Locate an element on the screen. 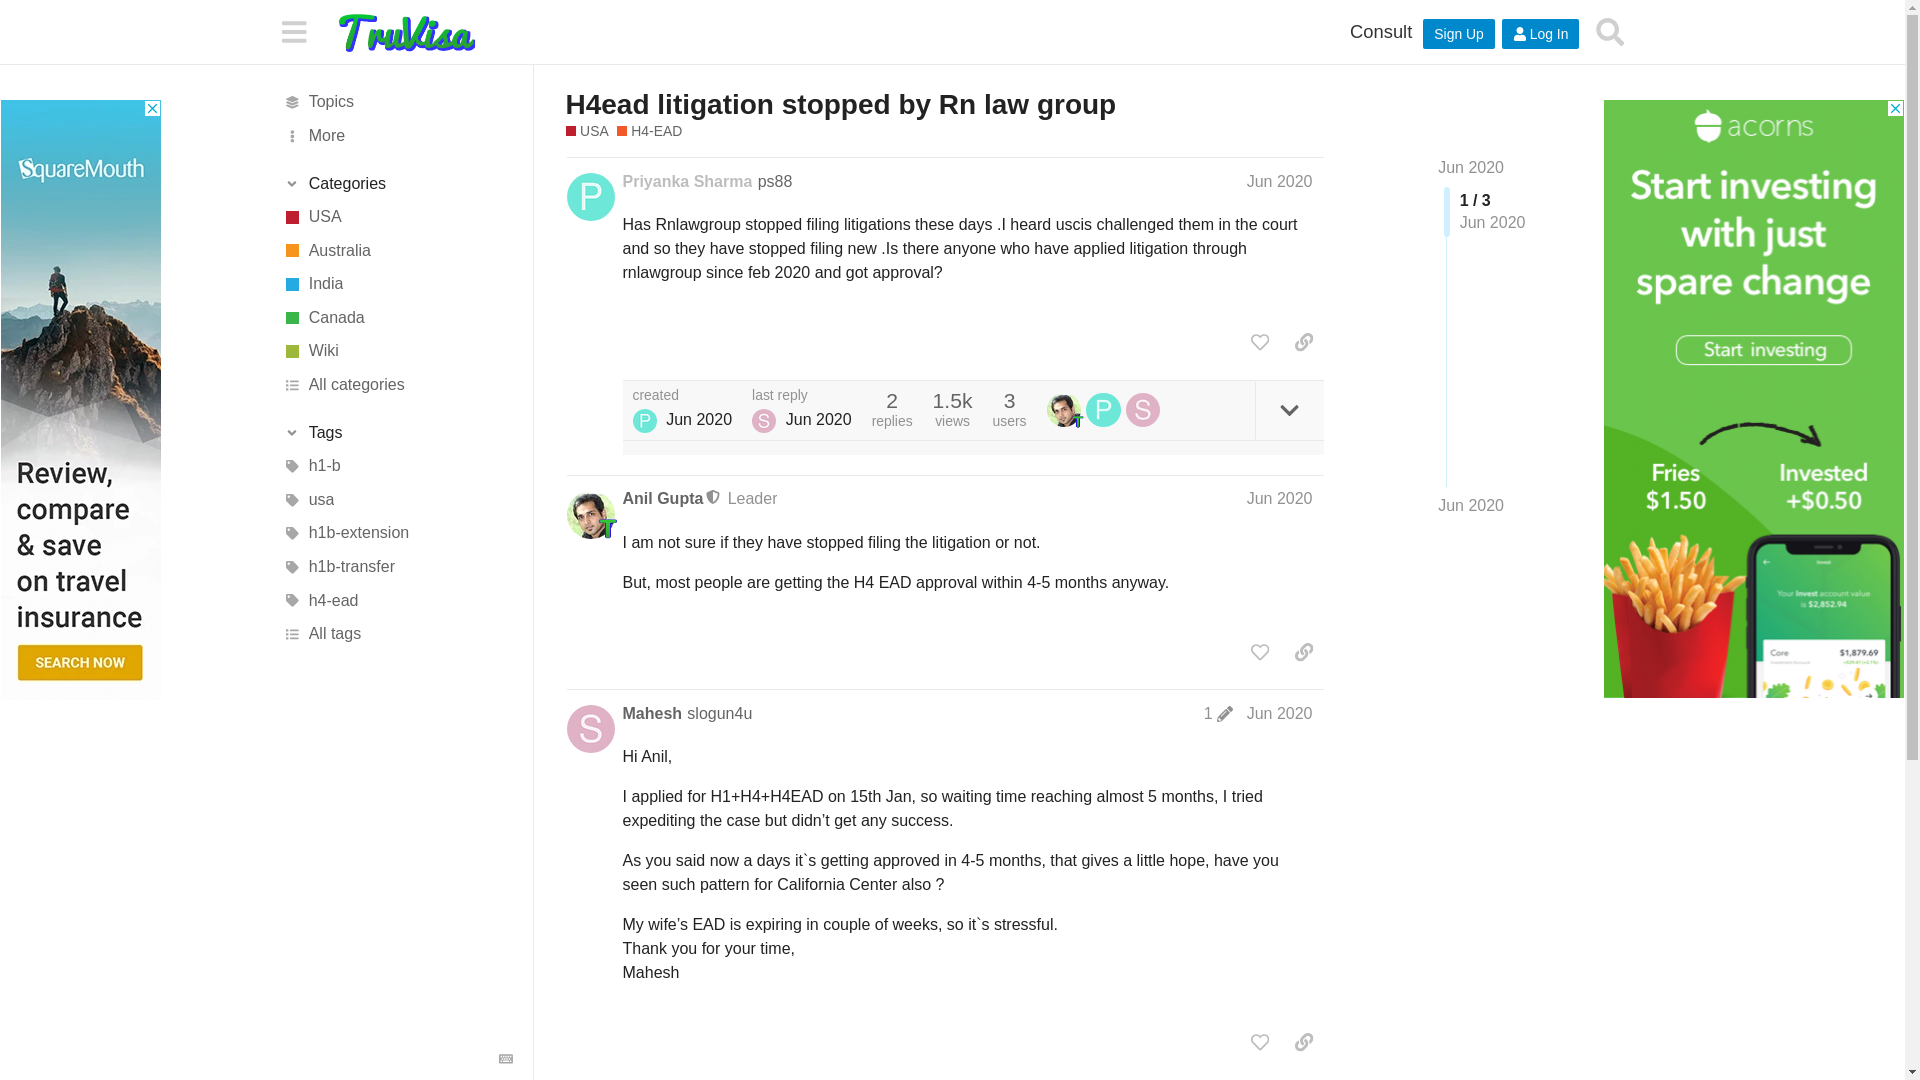 The width and height of the screenshot is (1920, 1080). Sidebar is located at coordinates (293, 30).